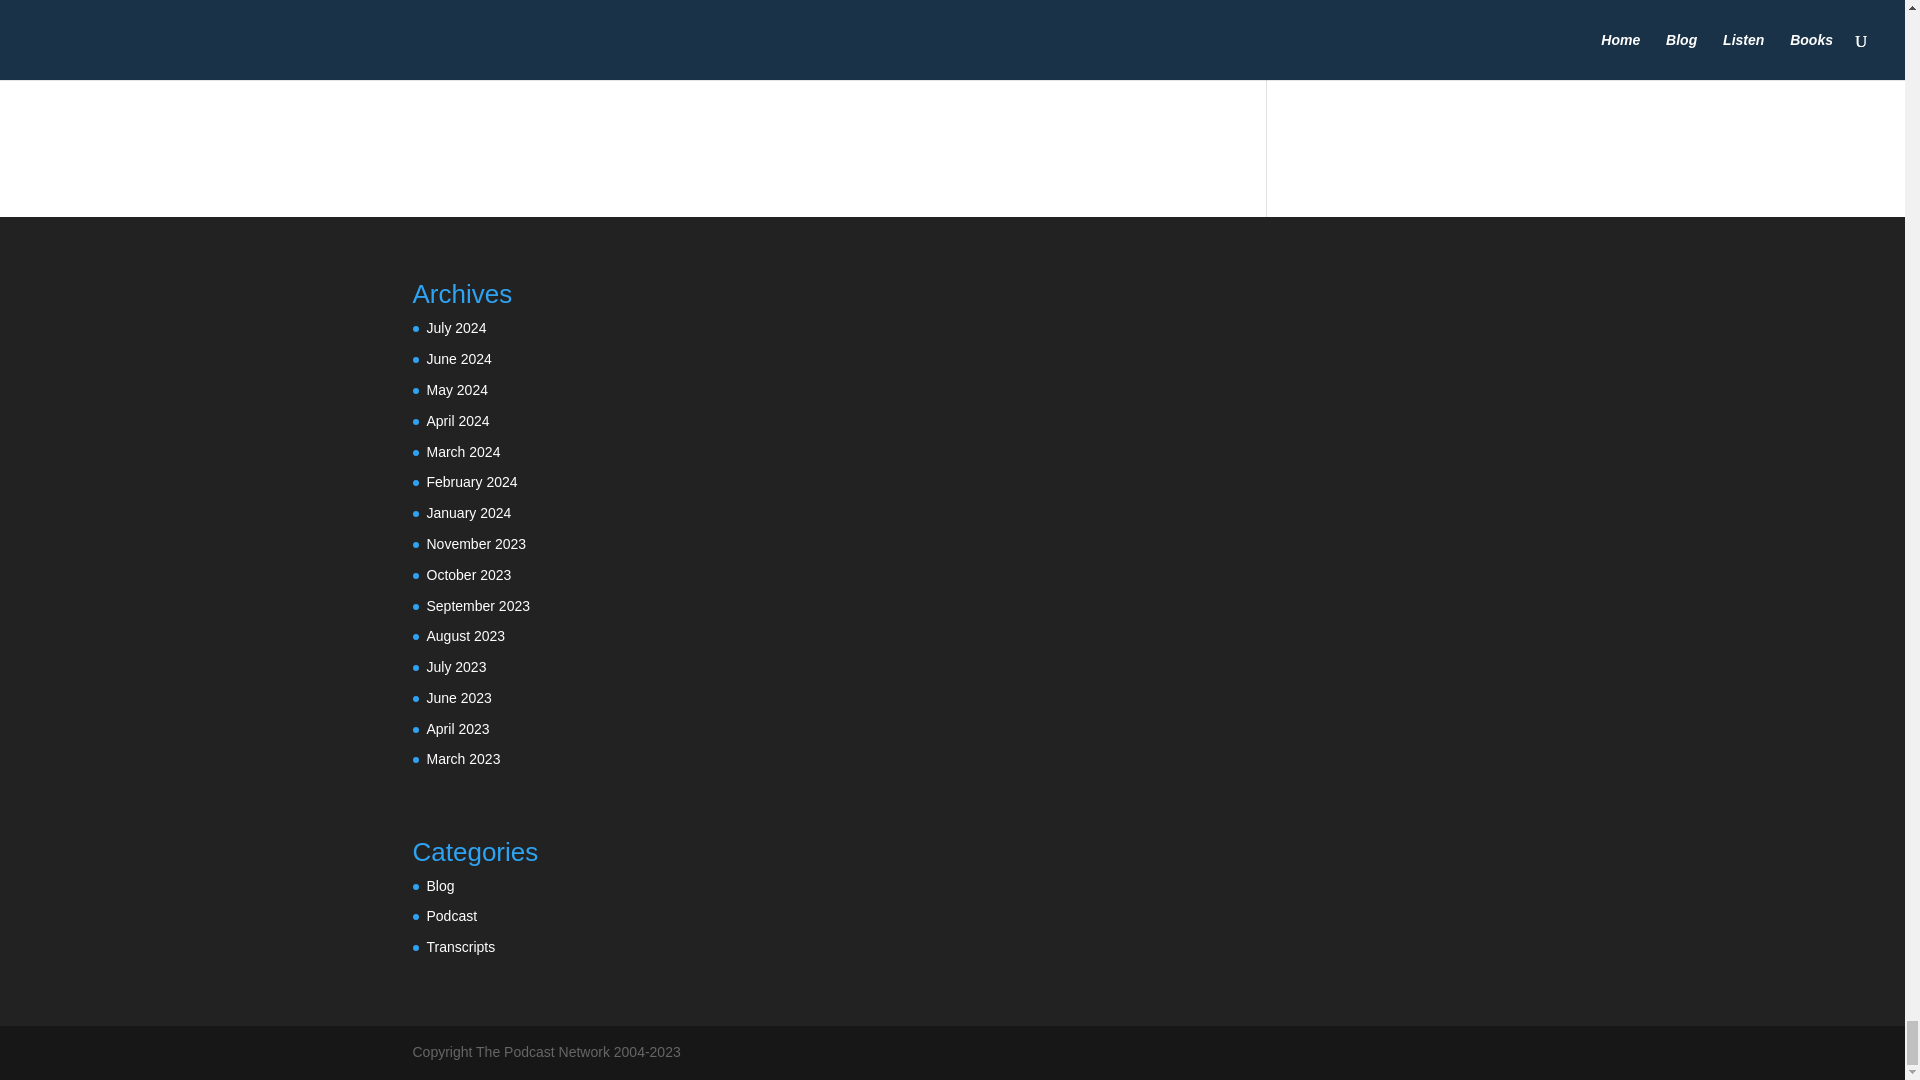  Describe the element at coordinates (476, 543) in the screenshot. I see `November 2023` at that location.